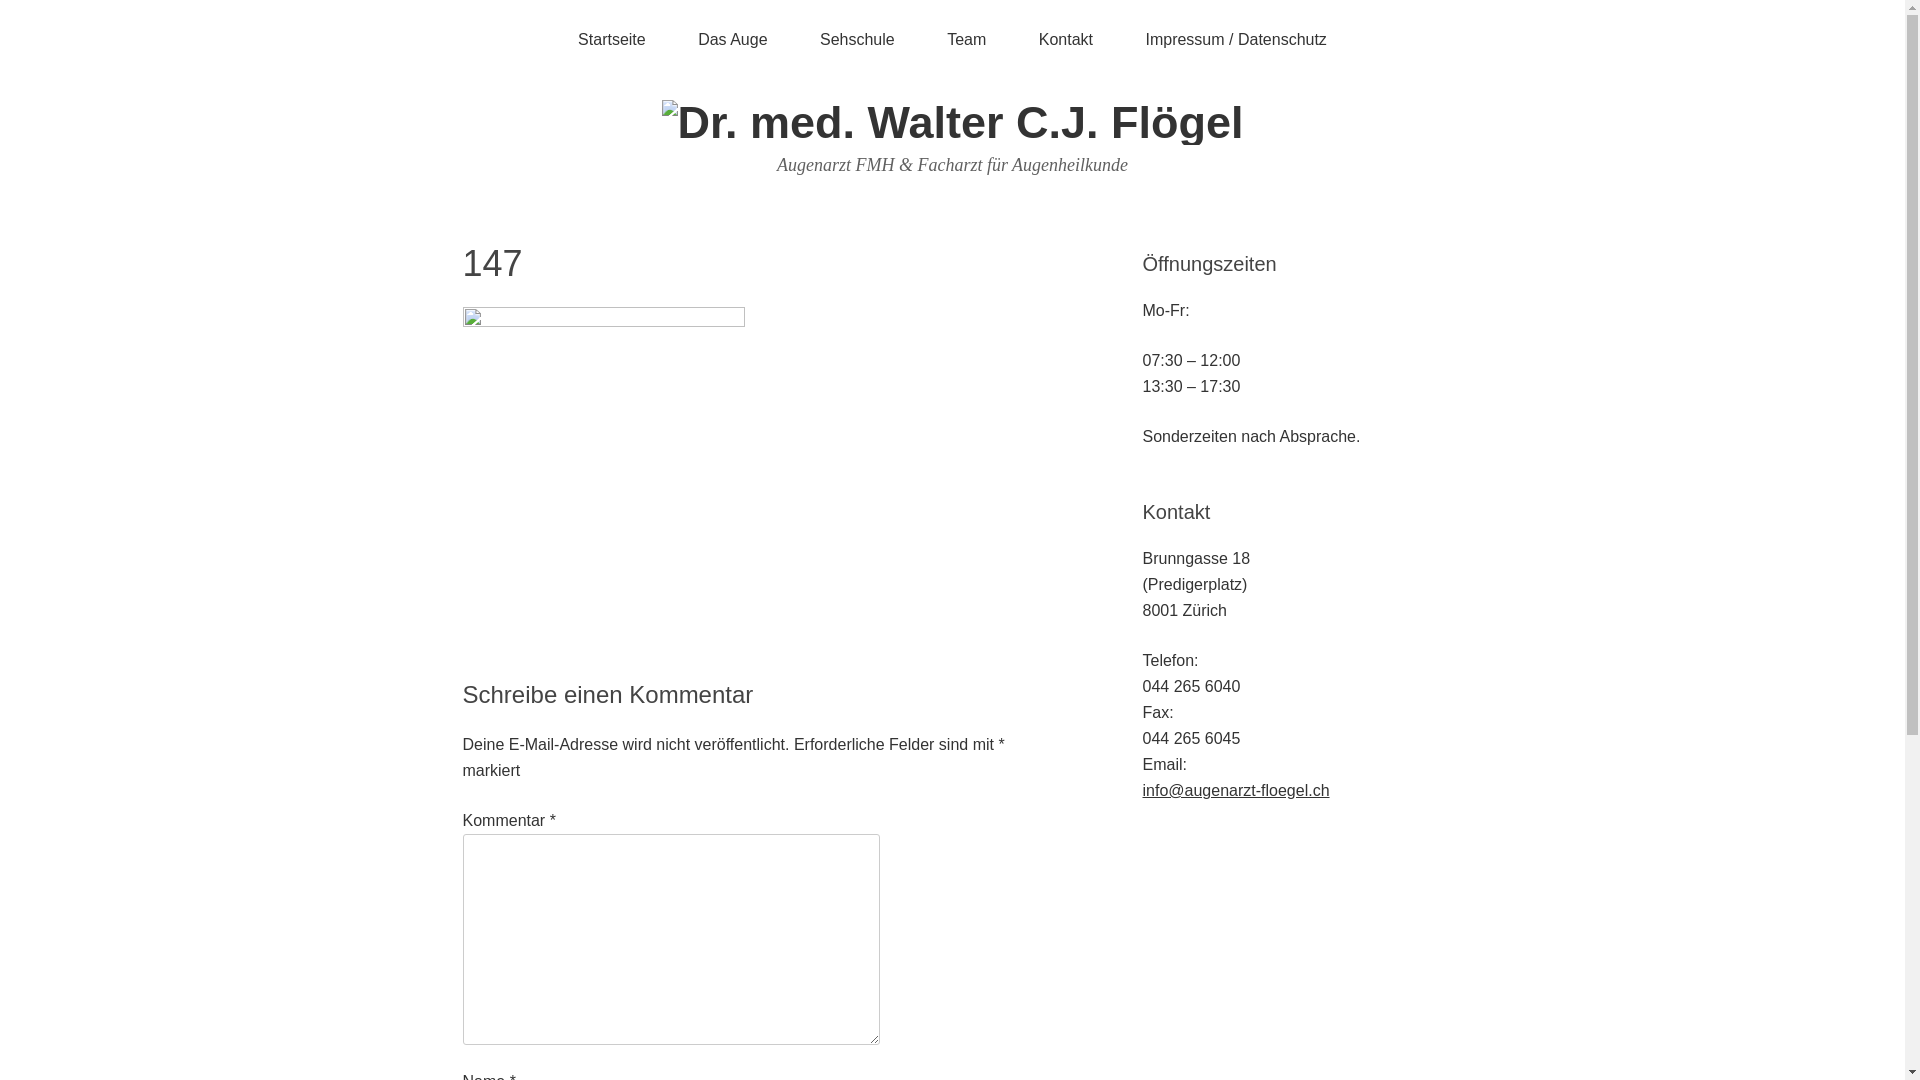 The image size is (1920, 1080). What do you see at coordinates (858, 40) in the screenshot?
I see `Sehschule` at bounding box center [858, 40].